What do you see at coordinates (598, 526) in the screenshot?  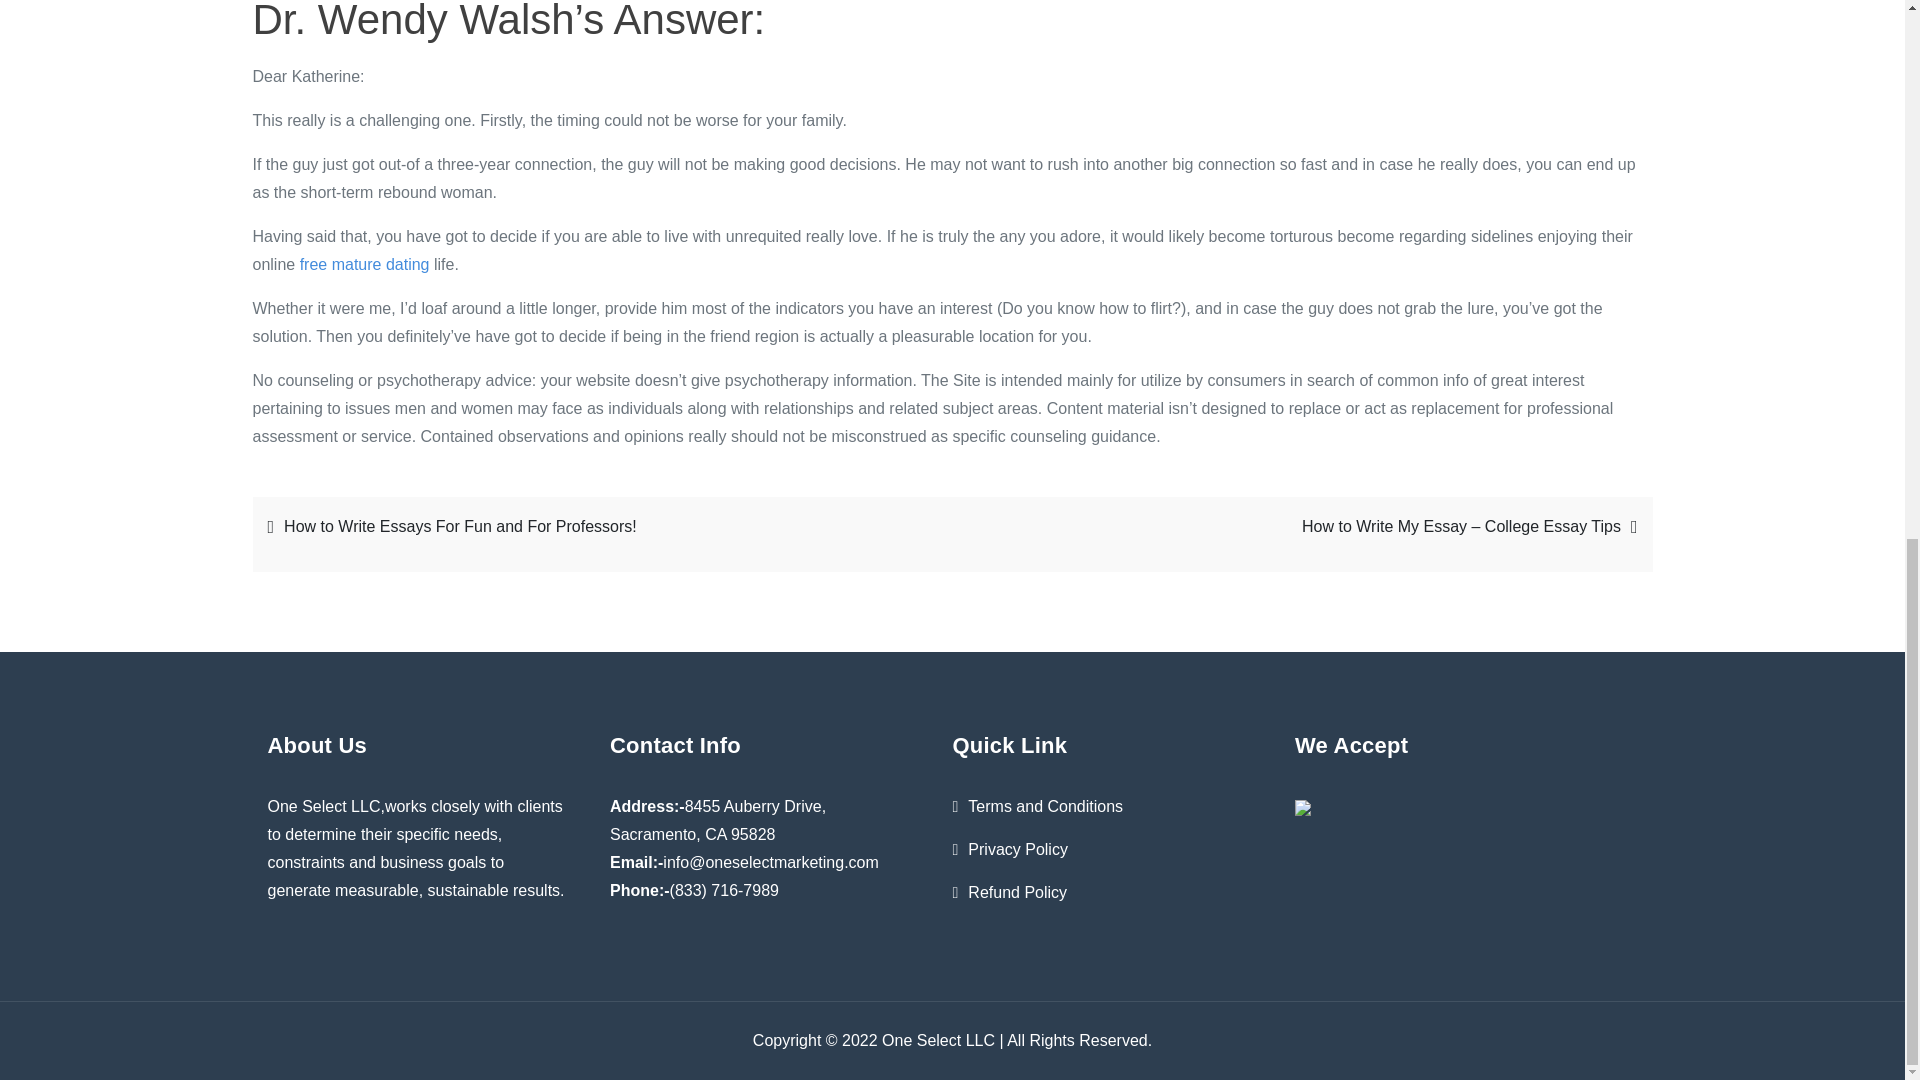 I see `How to Write Essays For Fun and For Professors!` at bounding box center [598, 526].